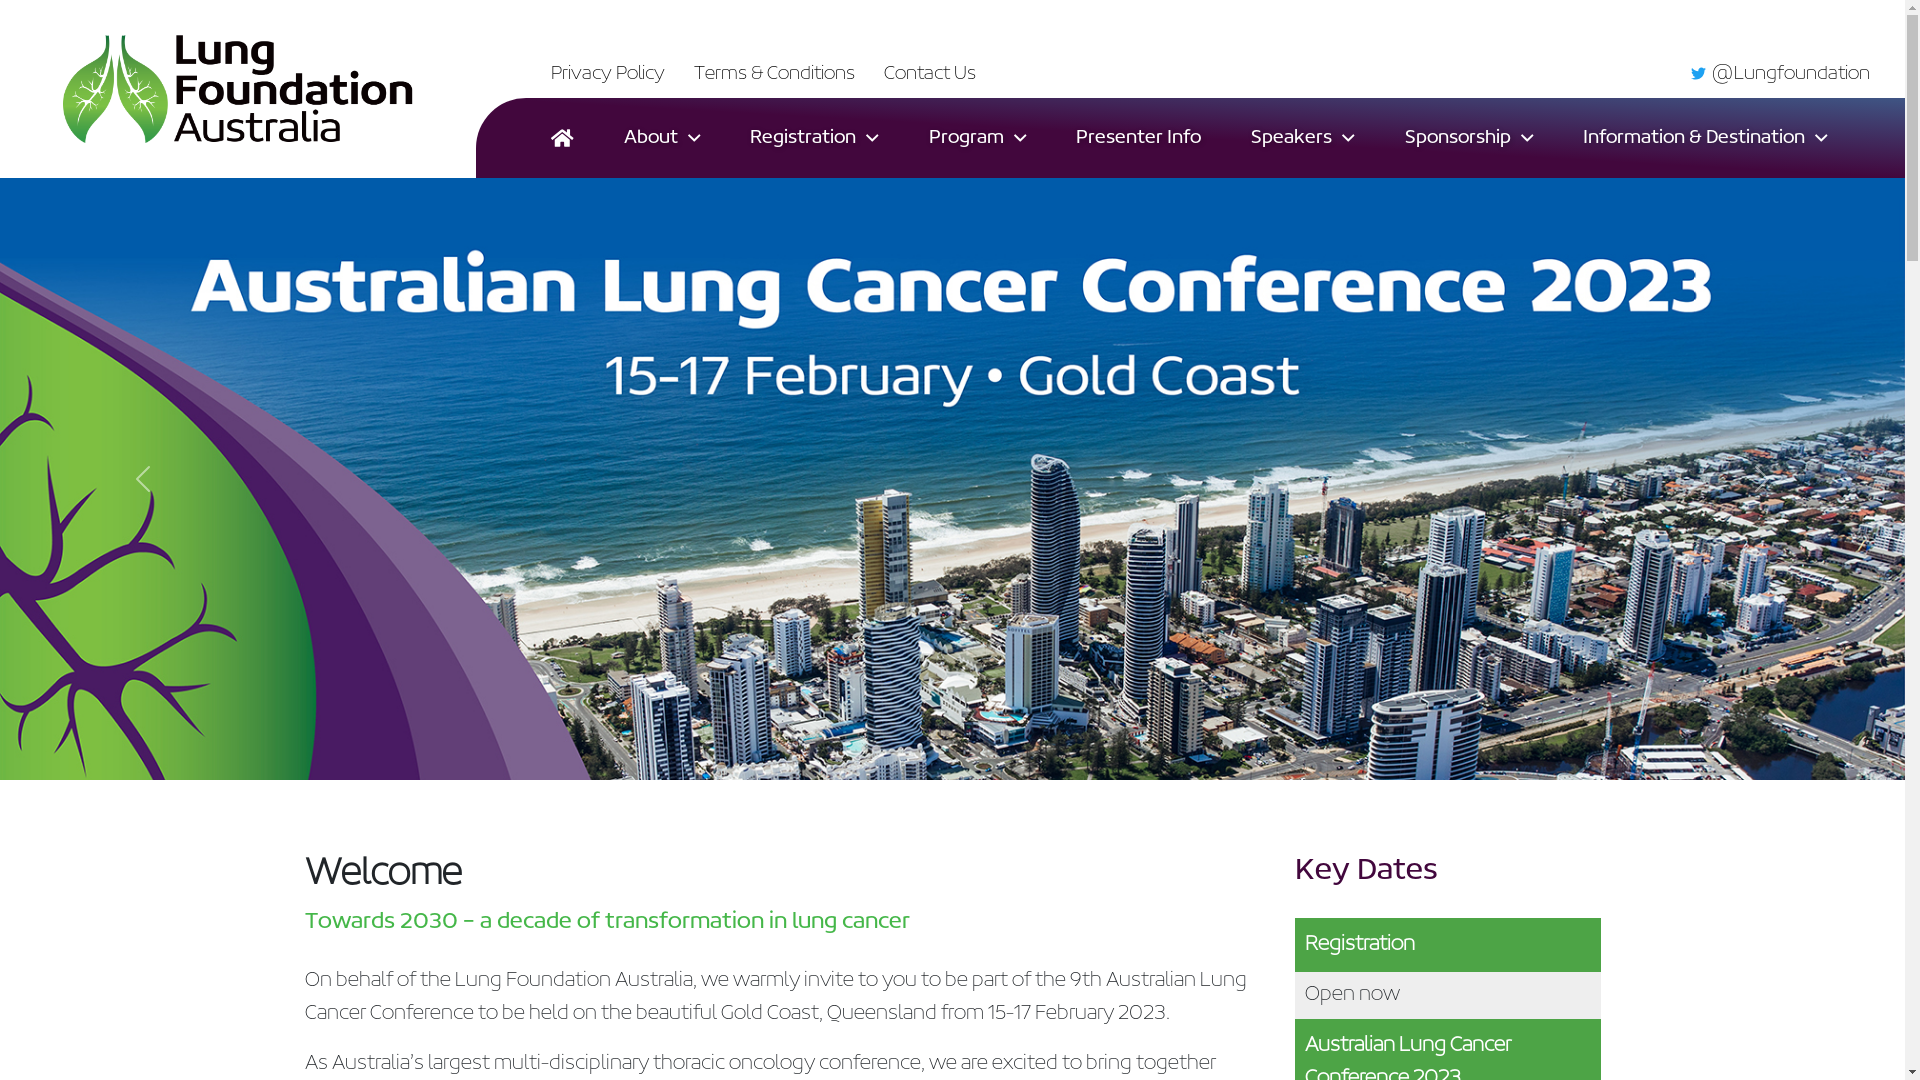  Describe the element at coordinates (774, 74) in the screenshot. I see `Terms & Conditions` at that location.